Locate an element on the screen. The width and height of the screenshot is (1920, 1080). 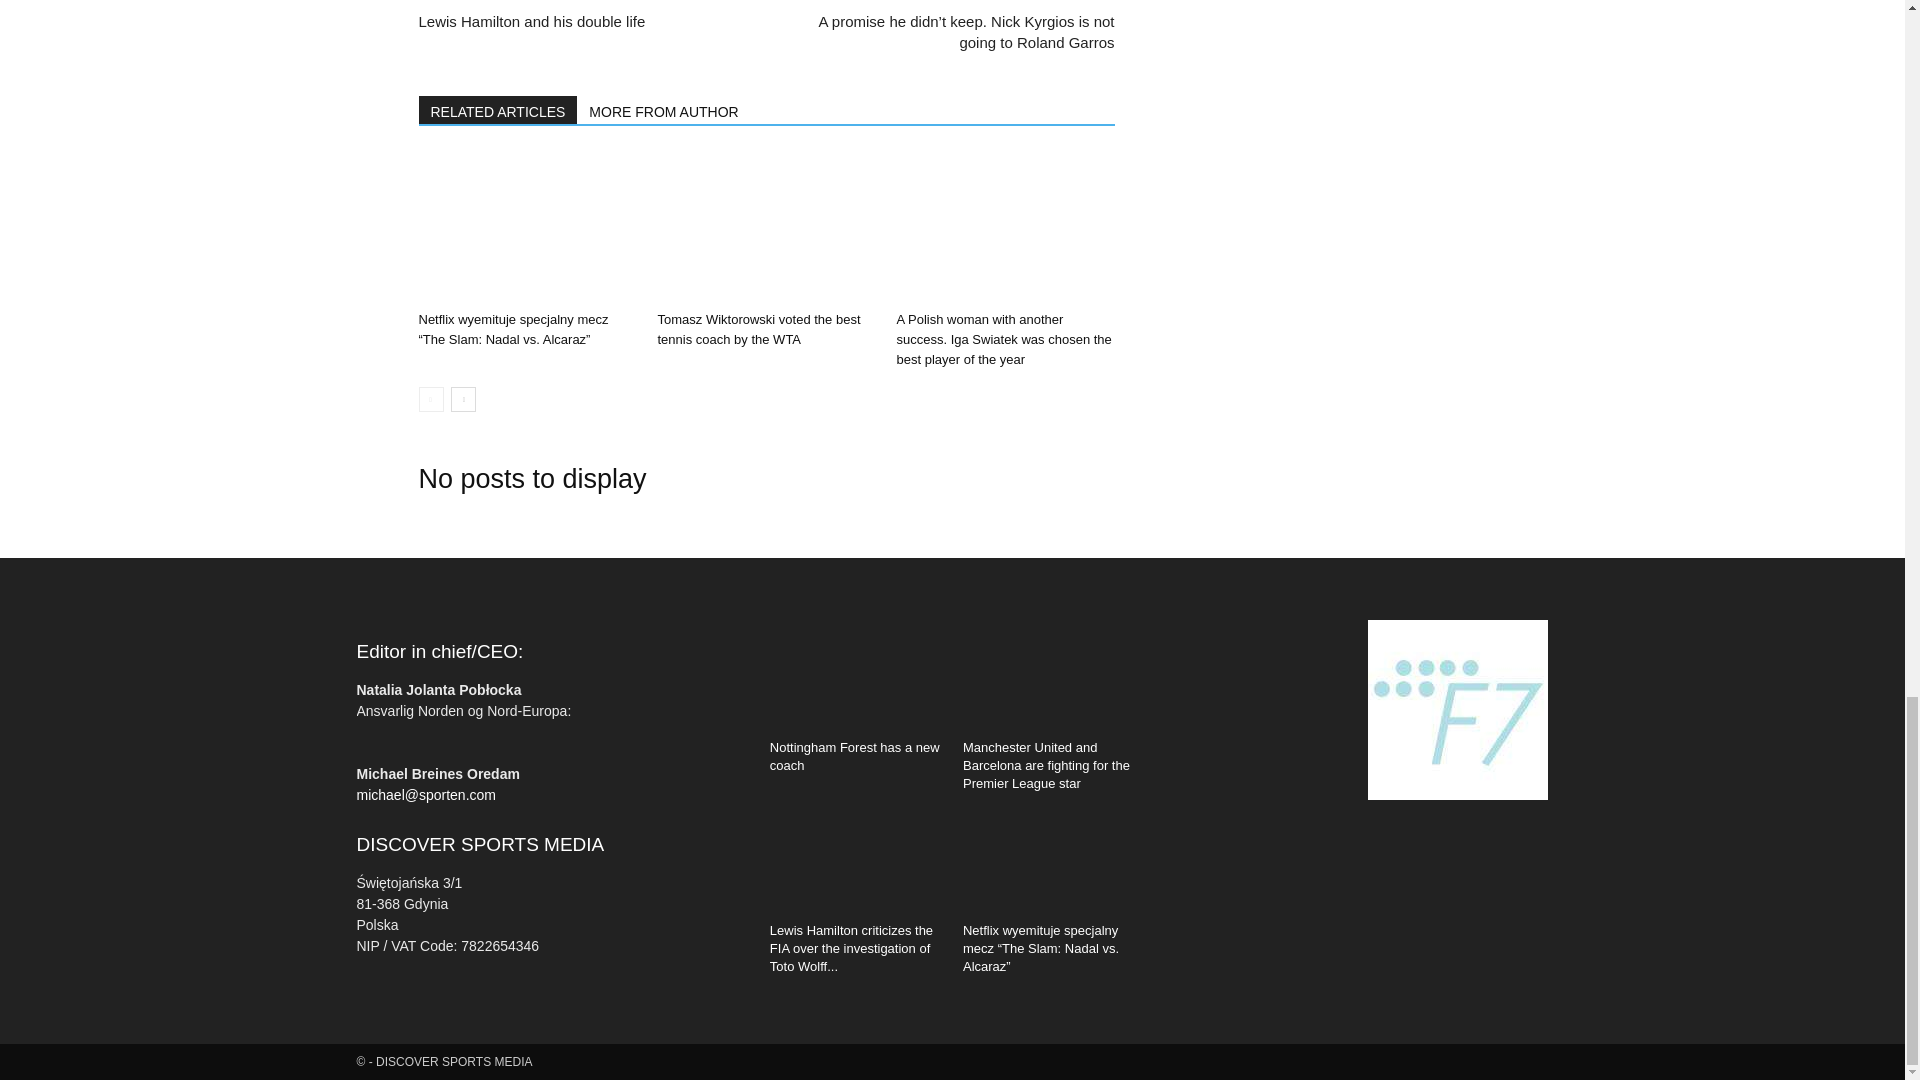
Tomasz Wiktorowski voted the best tennis coach by the WTA is located at coordinates (766, 228).